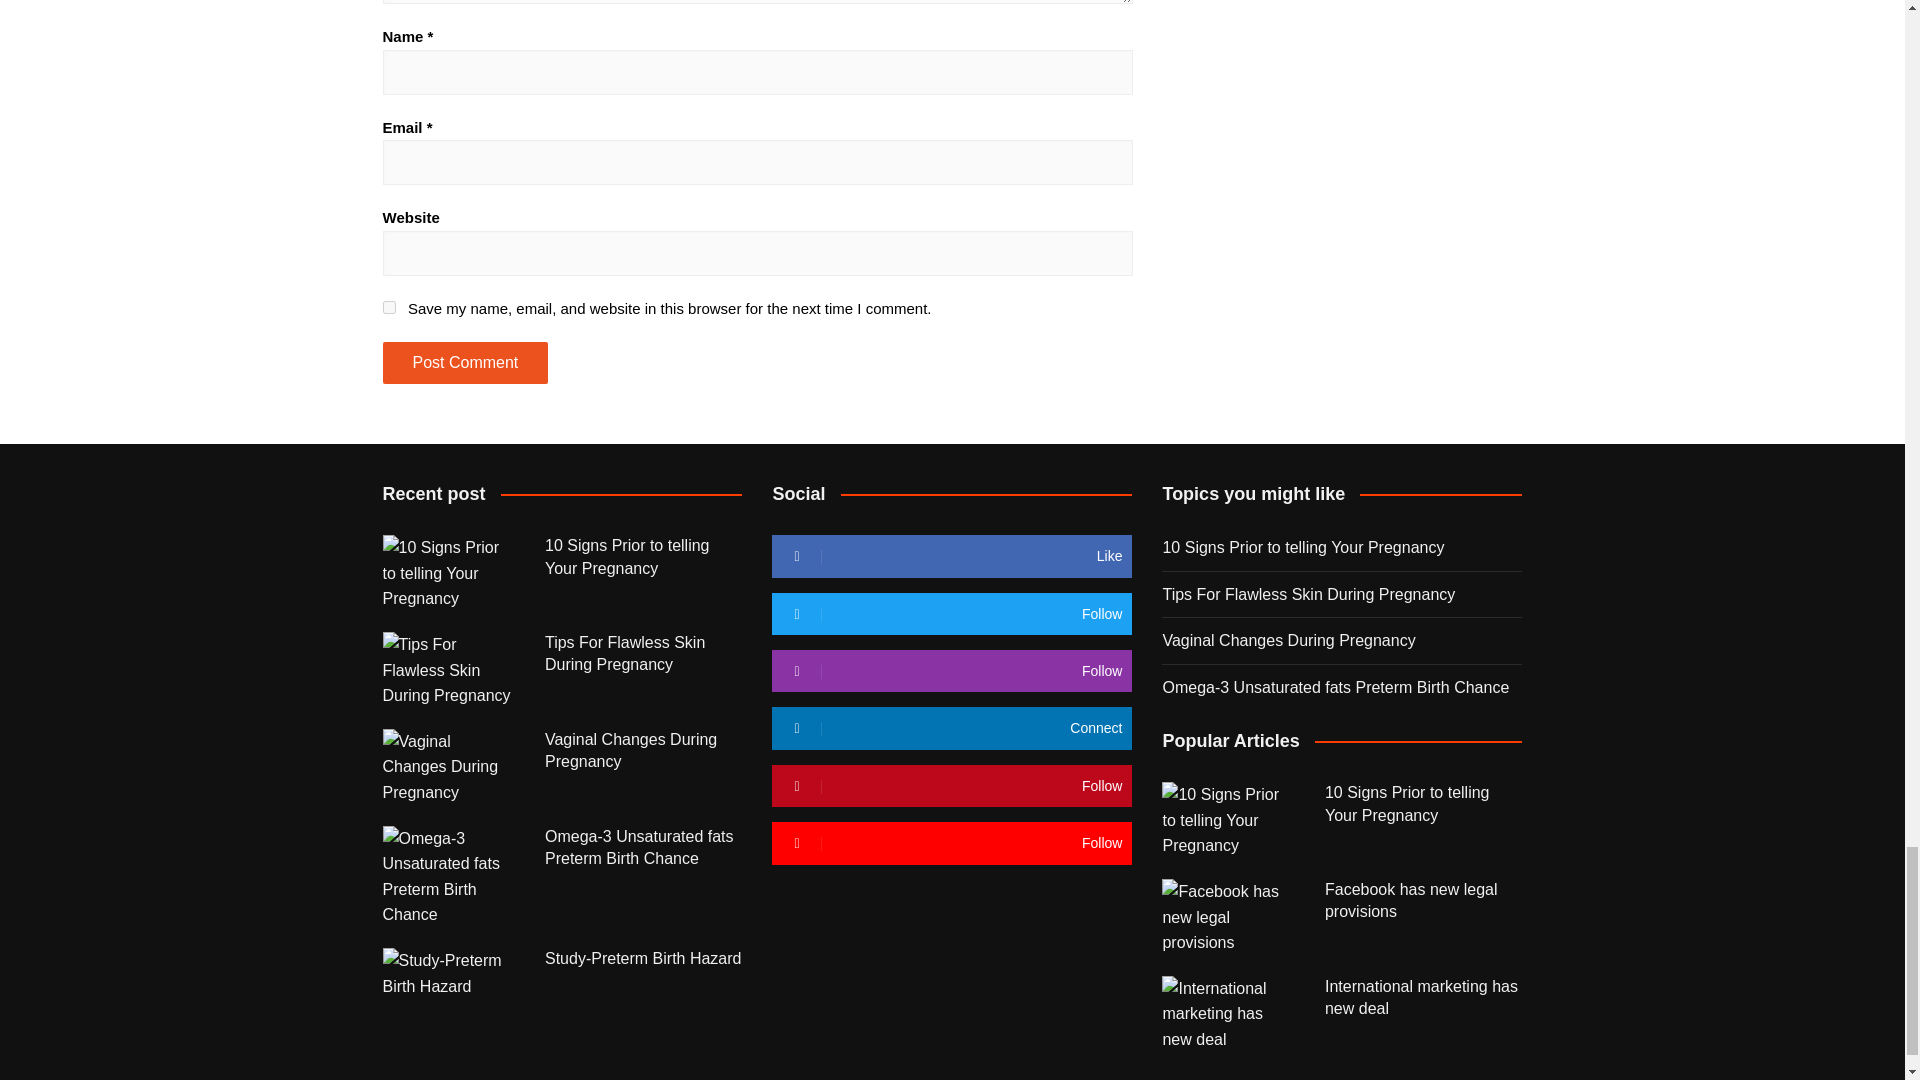 This screenshot has width=1920, height=1080. I want to click on 10 Signs Prior to telling Your Pregnancy, so click(1228, 820).